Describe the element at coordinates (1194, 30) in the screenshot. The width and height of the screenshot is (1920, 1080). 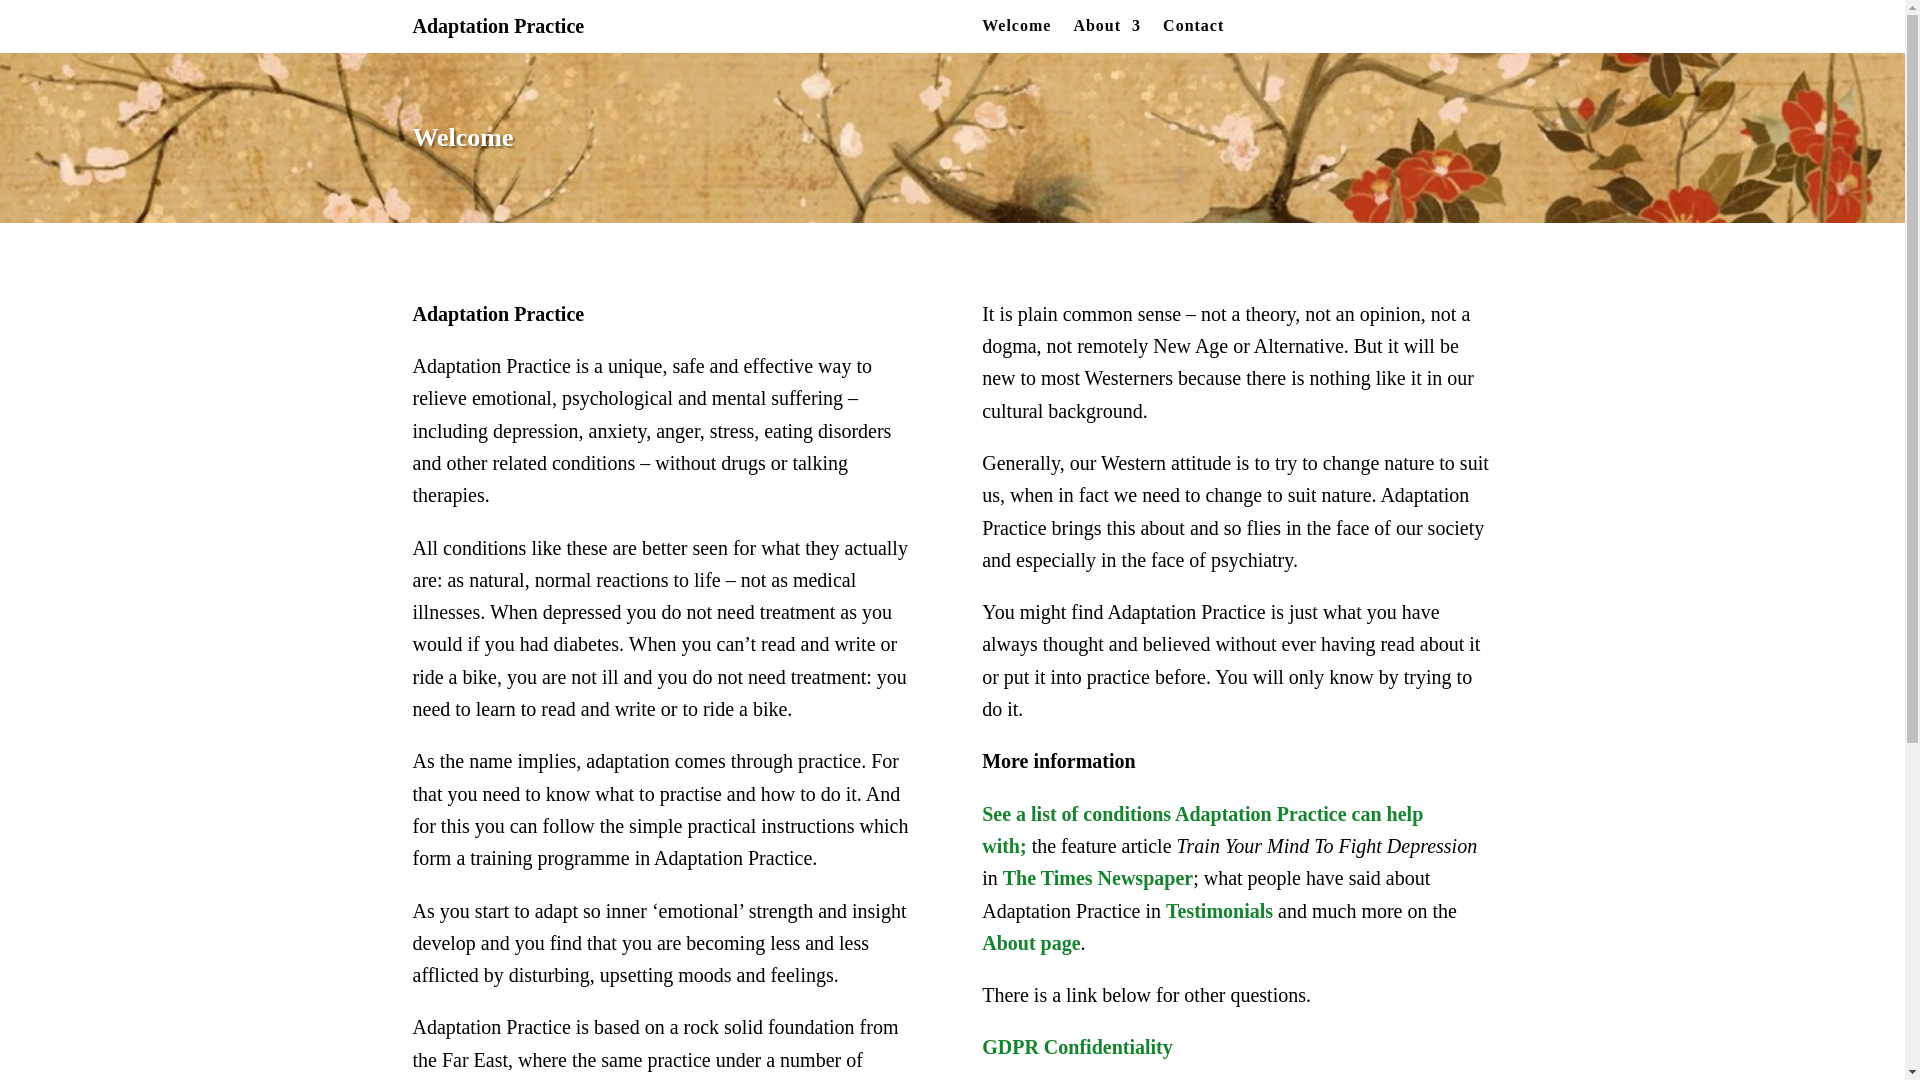
I see `Contact` at that location.